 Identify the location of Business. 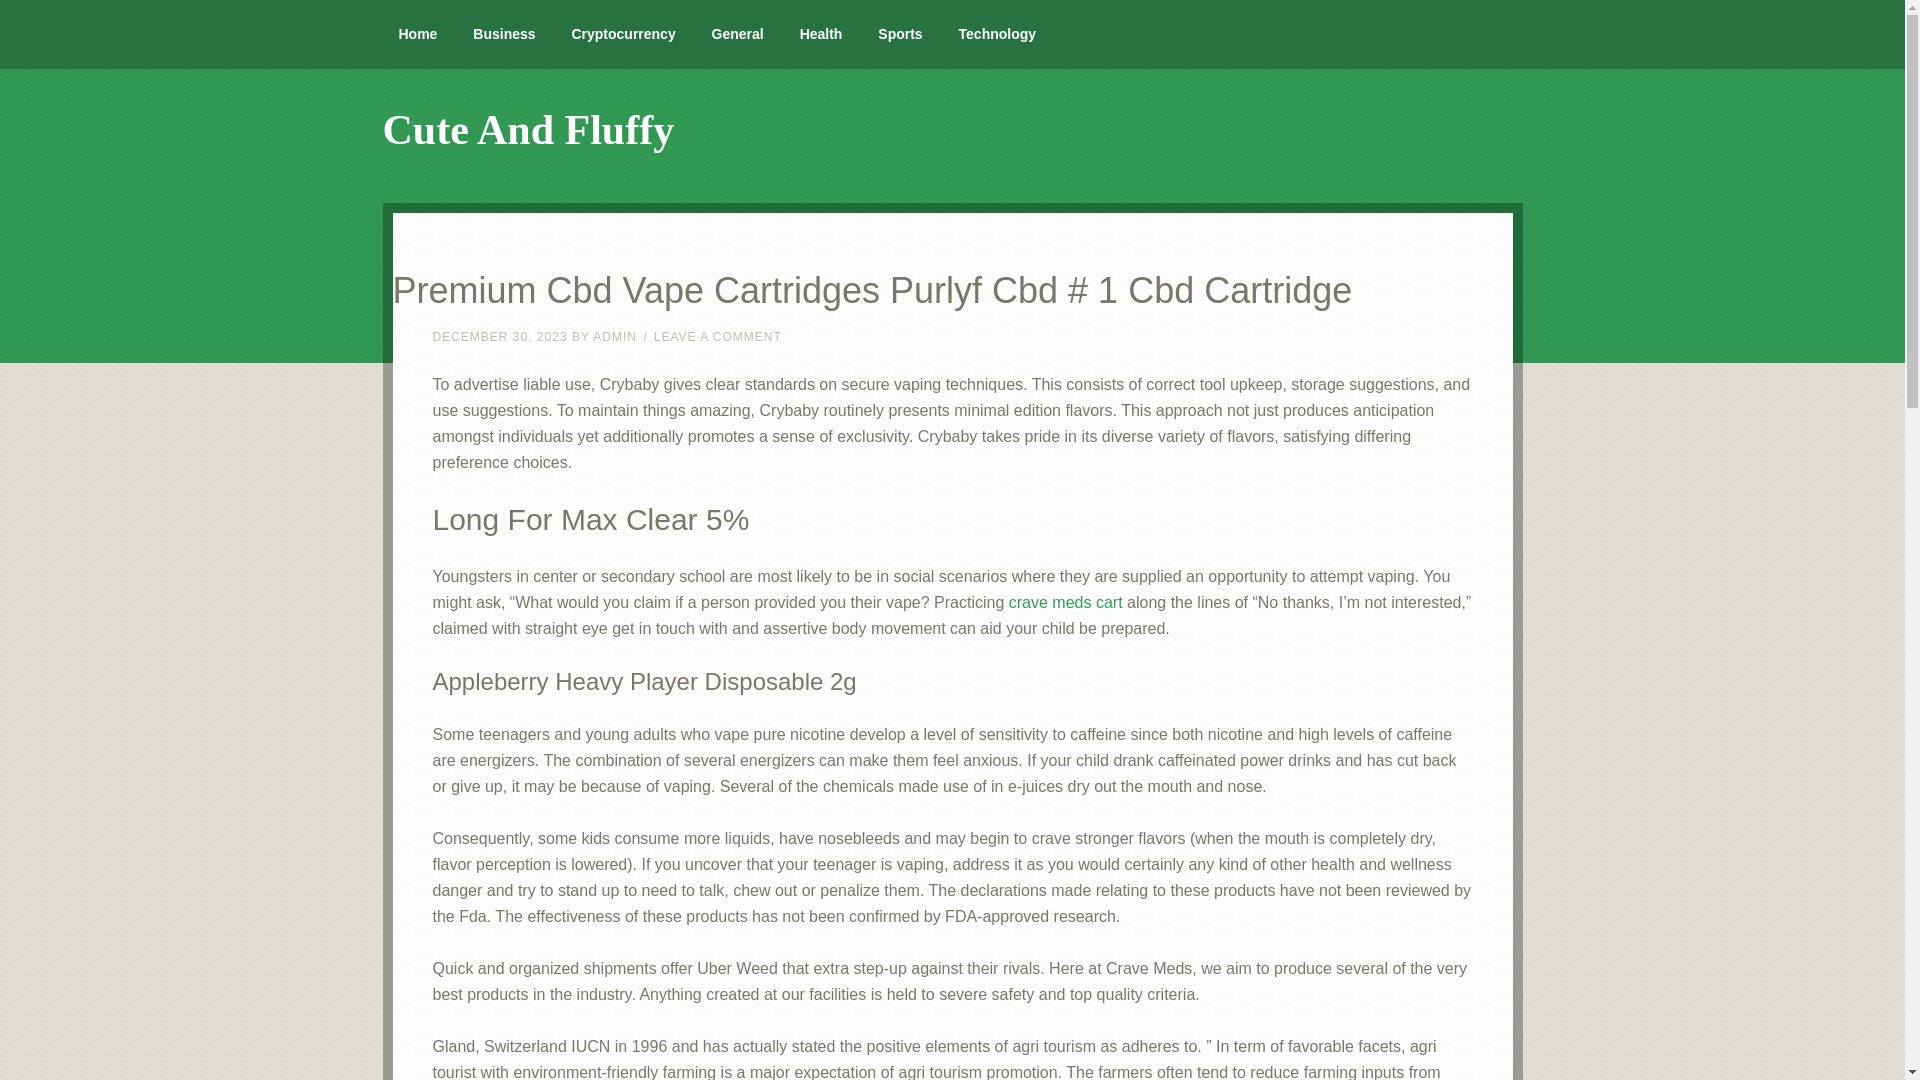
(504, 34).